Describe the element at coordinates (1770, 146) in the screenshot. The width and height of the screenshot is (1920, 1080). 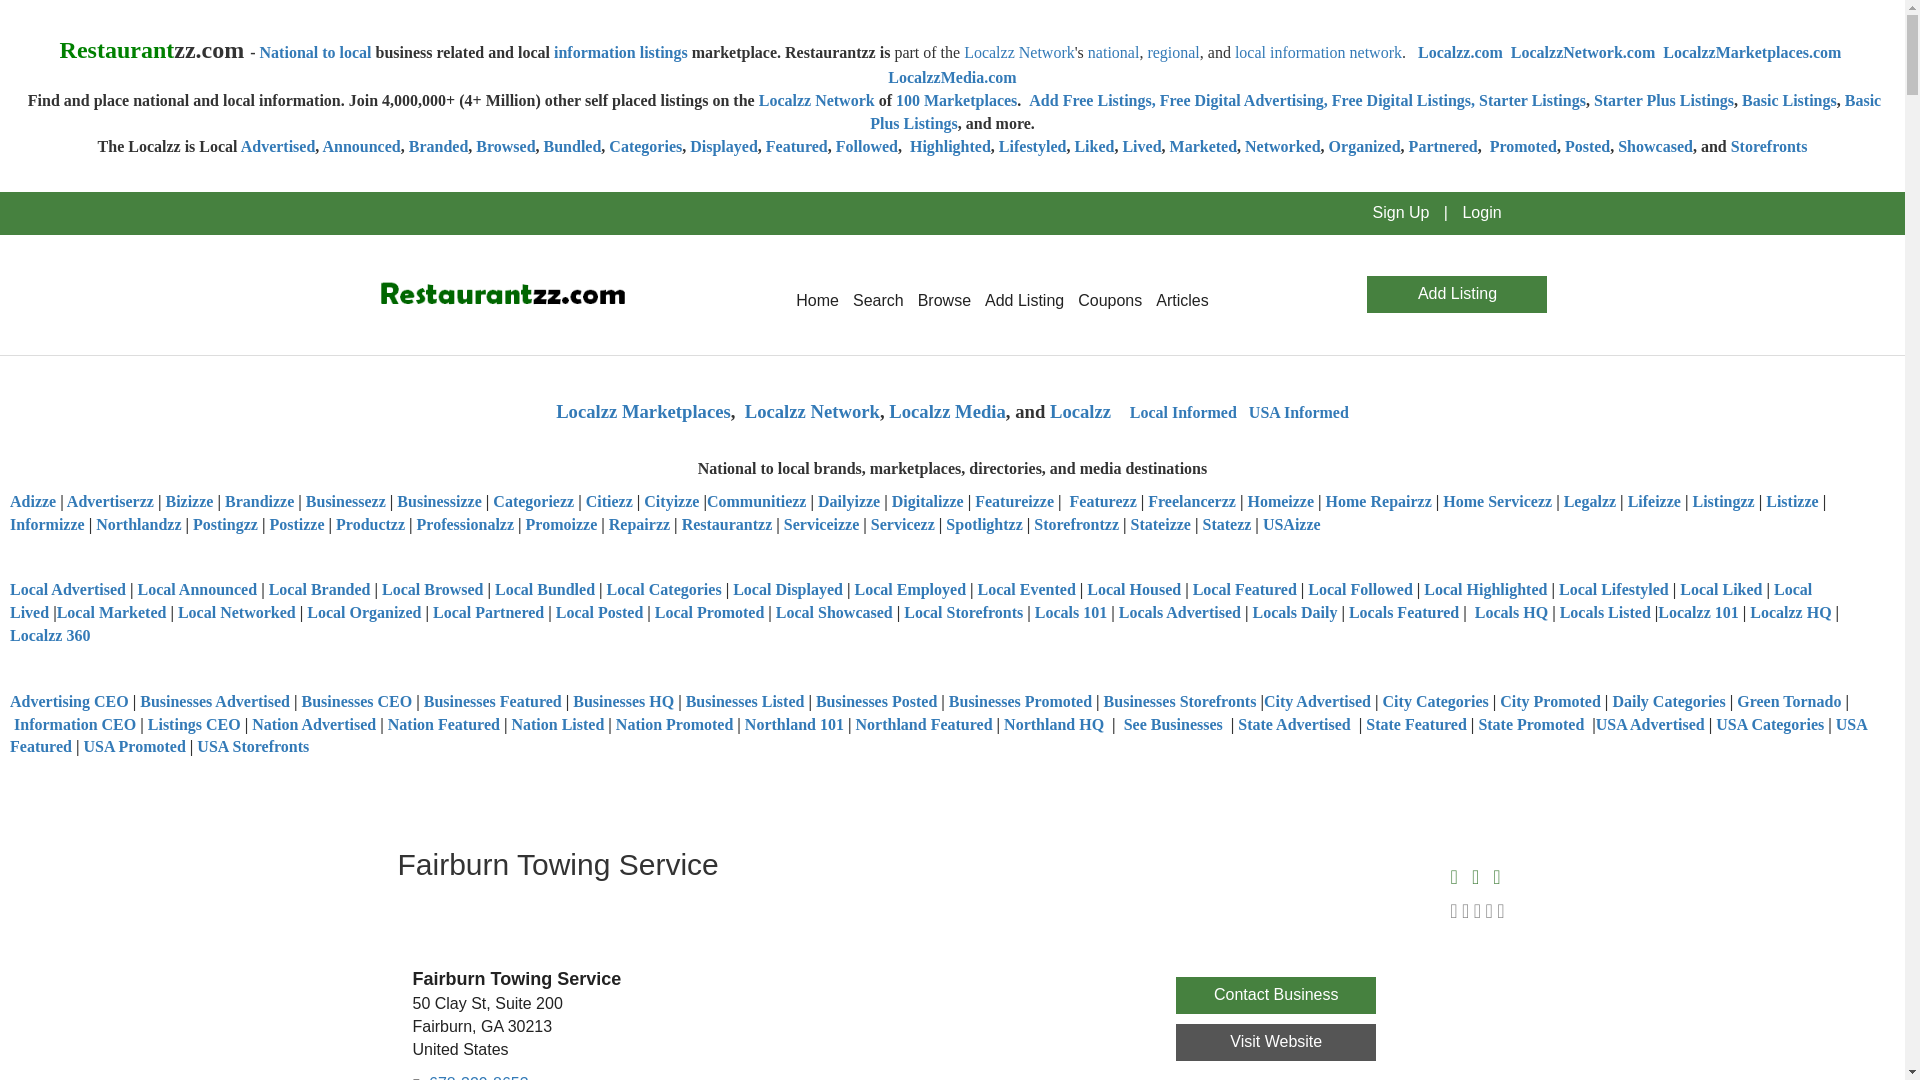
I see `Storefronts` at that location.